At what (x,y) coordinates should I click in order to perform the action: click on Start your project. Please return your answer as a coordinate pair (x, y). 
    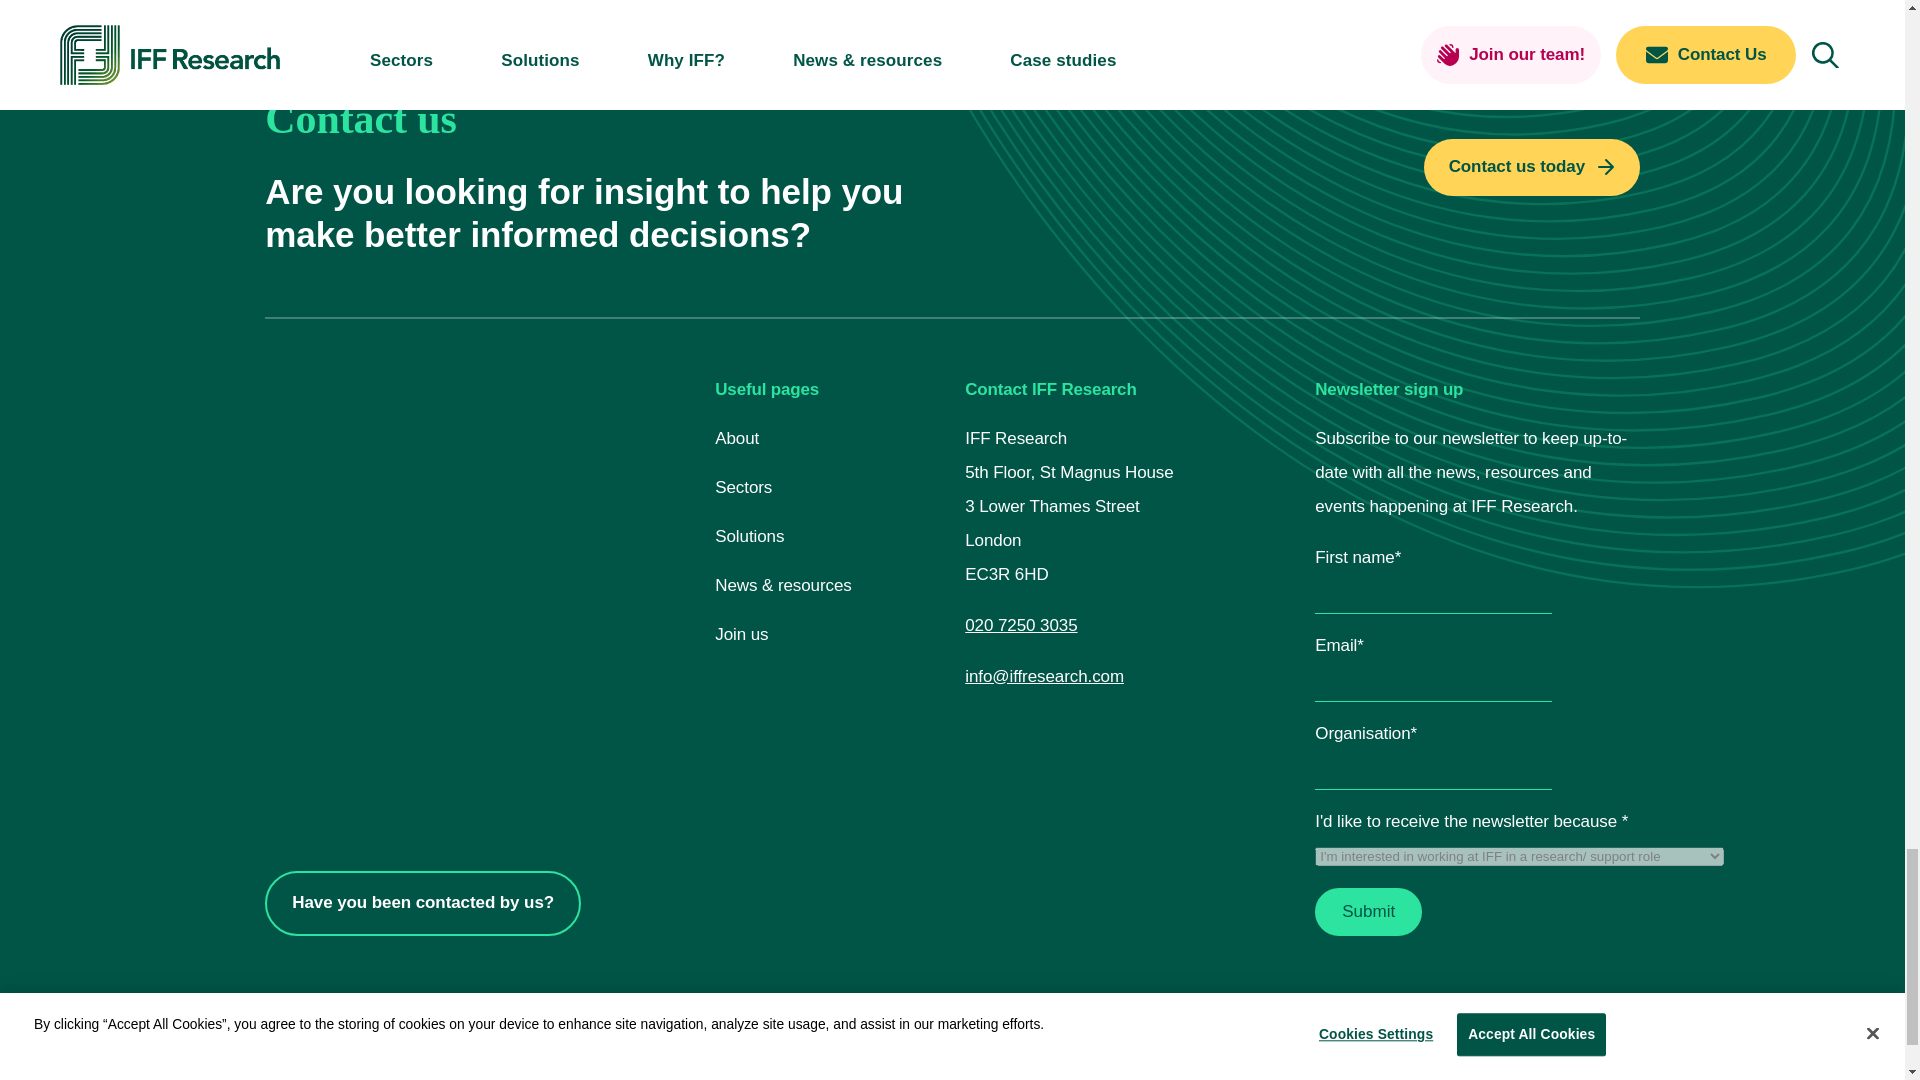
    Looking at the image, I should click on (1532, 167).